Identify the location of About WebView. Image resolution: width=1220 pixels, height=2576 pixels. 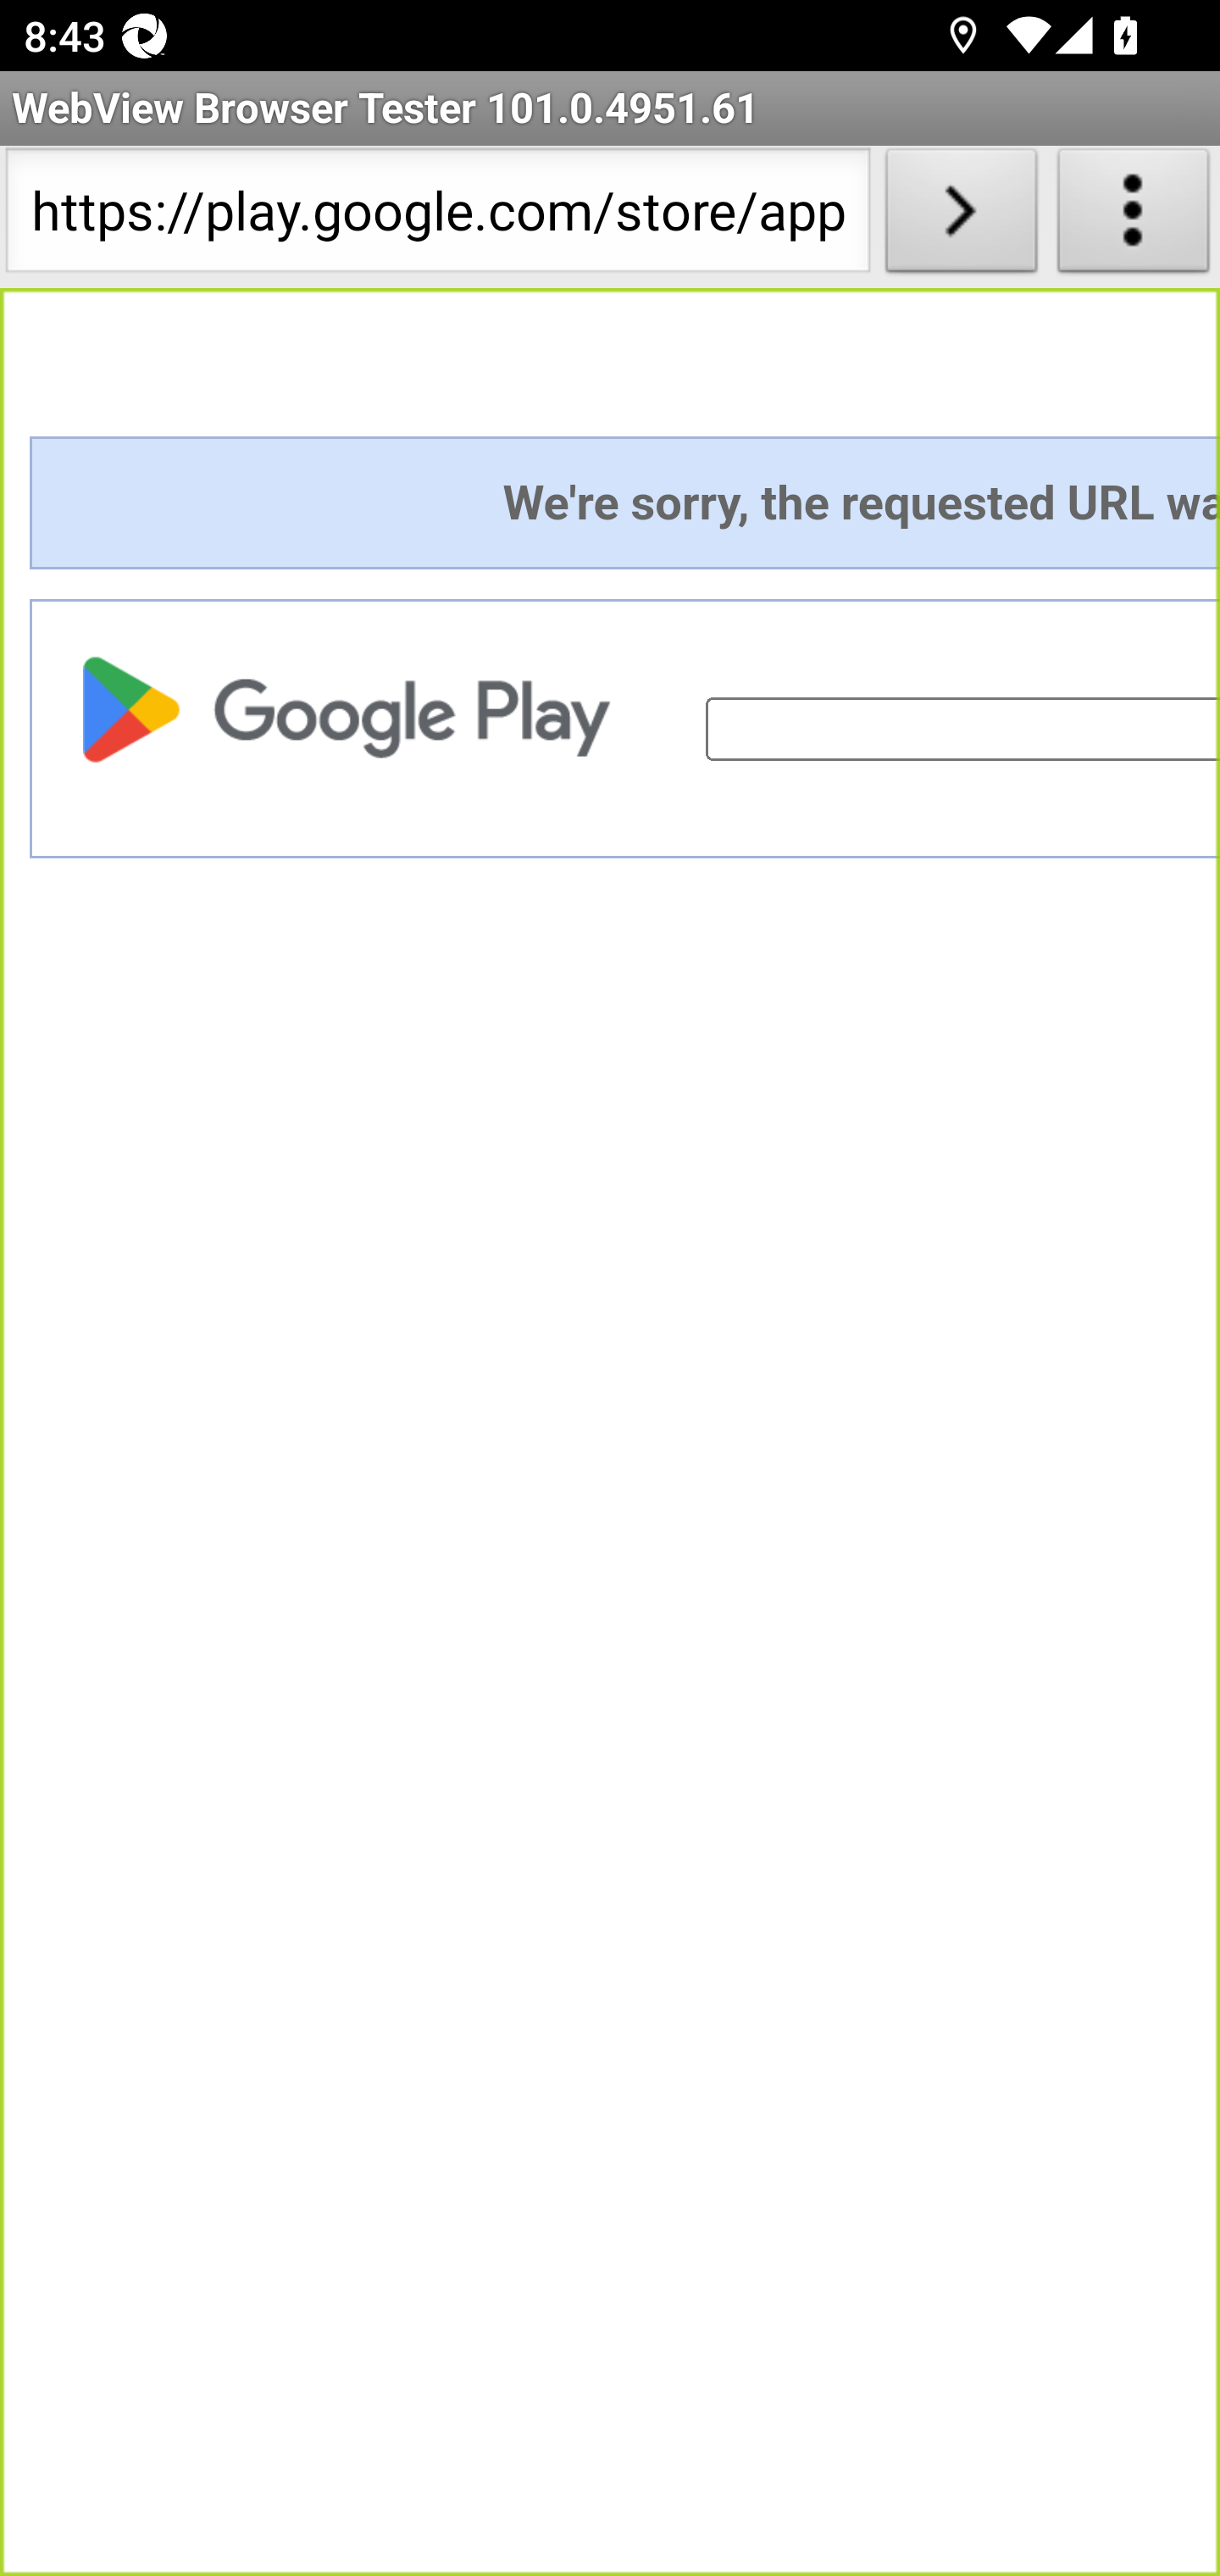
(1134, 217).